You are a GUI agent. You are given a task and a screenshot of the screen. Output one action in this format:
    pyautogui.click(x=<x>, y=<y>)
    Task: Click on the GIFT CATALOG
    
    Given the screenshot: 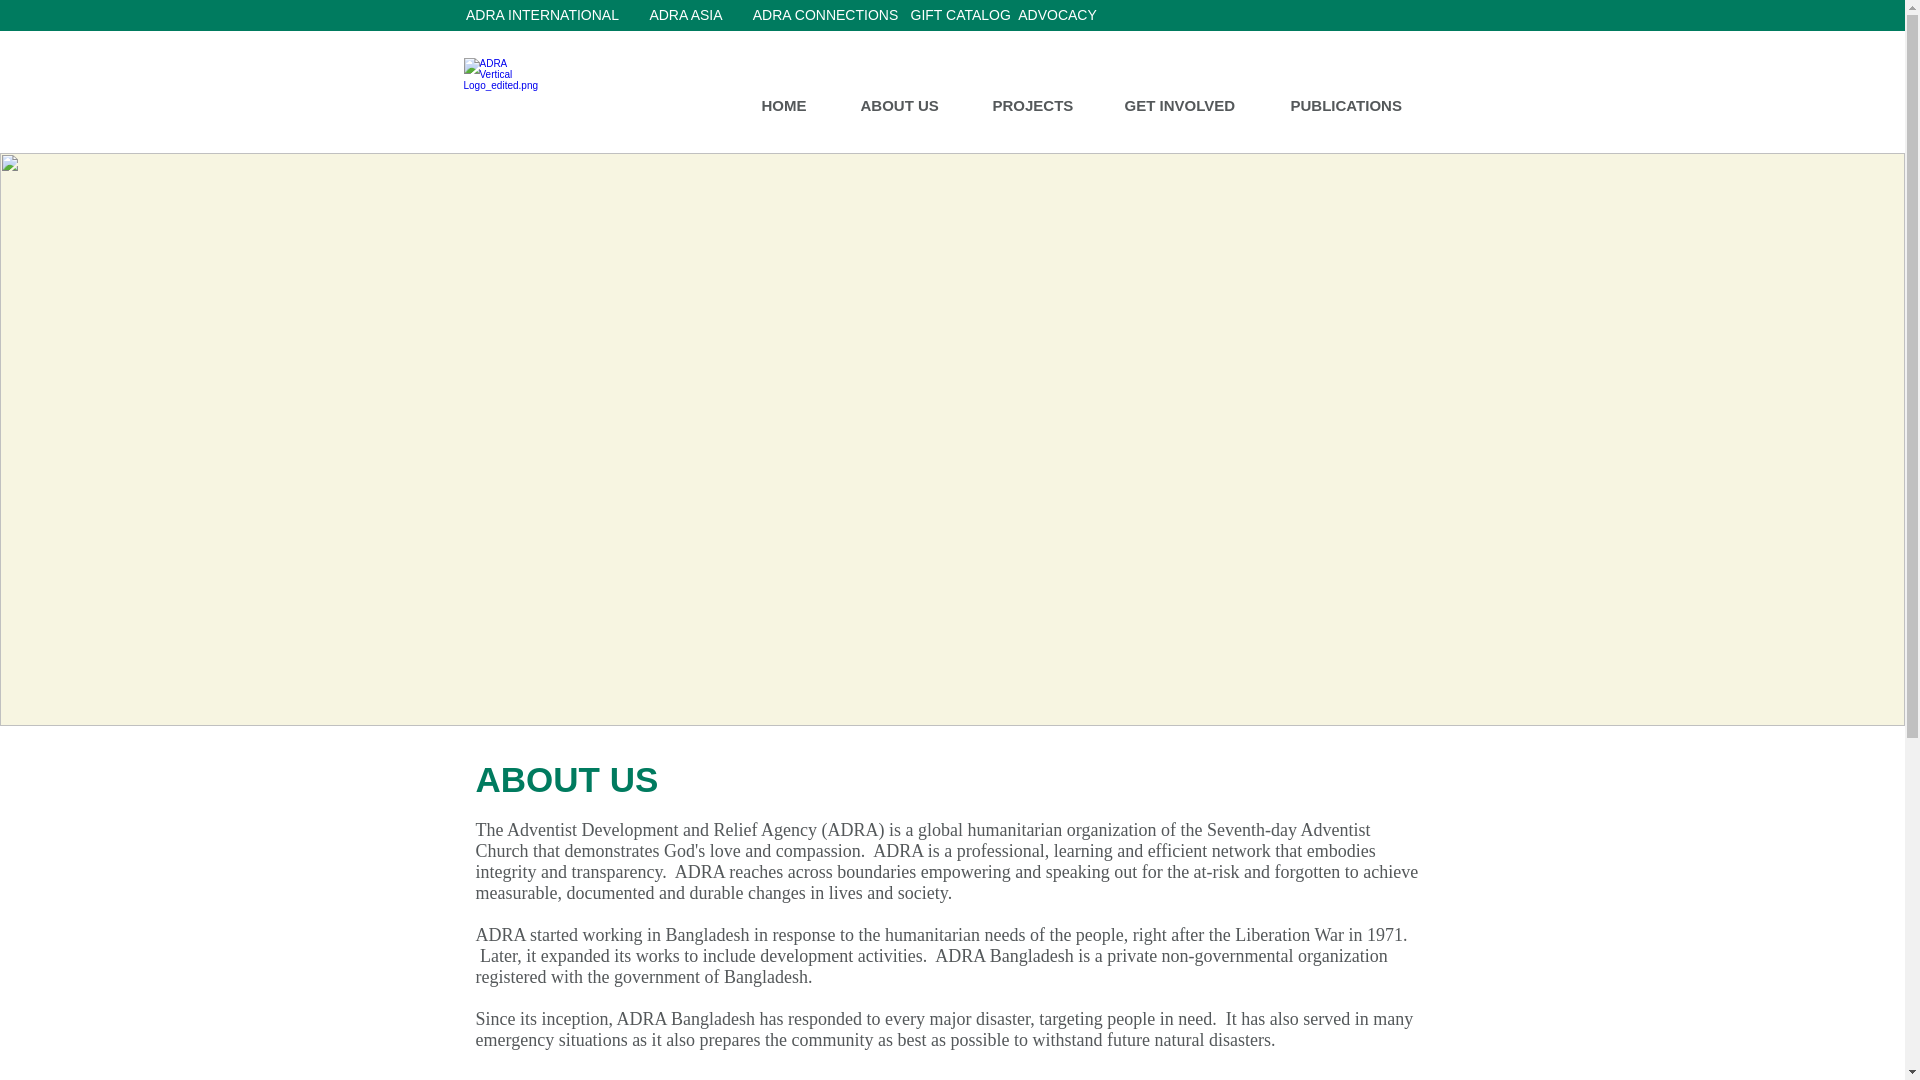 What is the action you would take?
    pyautogui.click(x=960, y=16)
    